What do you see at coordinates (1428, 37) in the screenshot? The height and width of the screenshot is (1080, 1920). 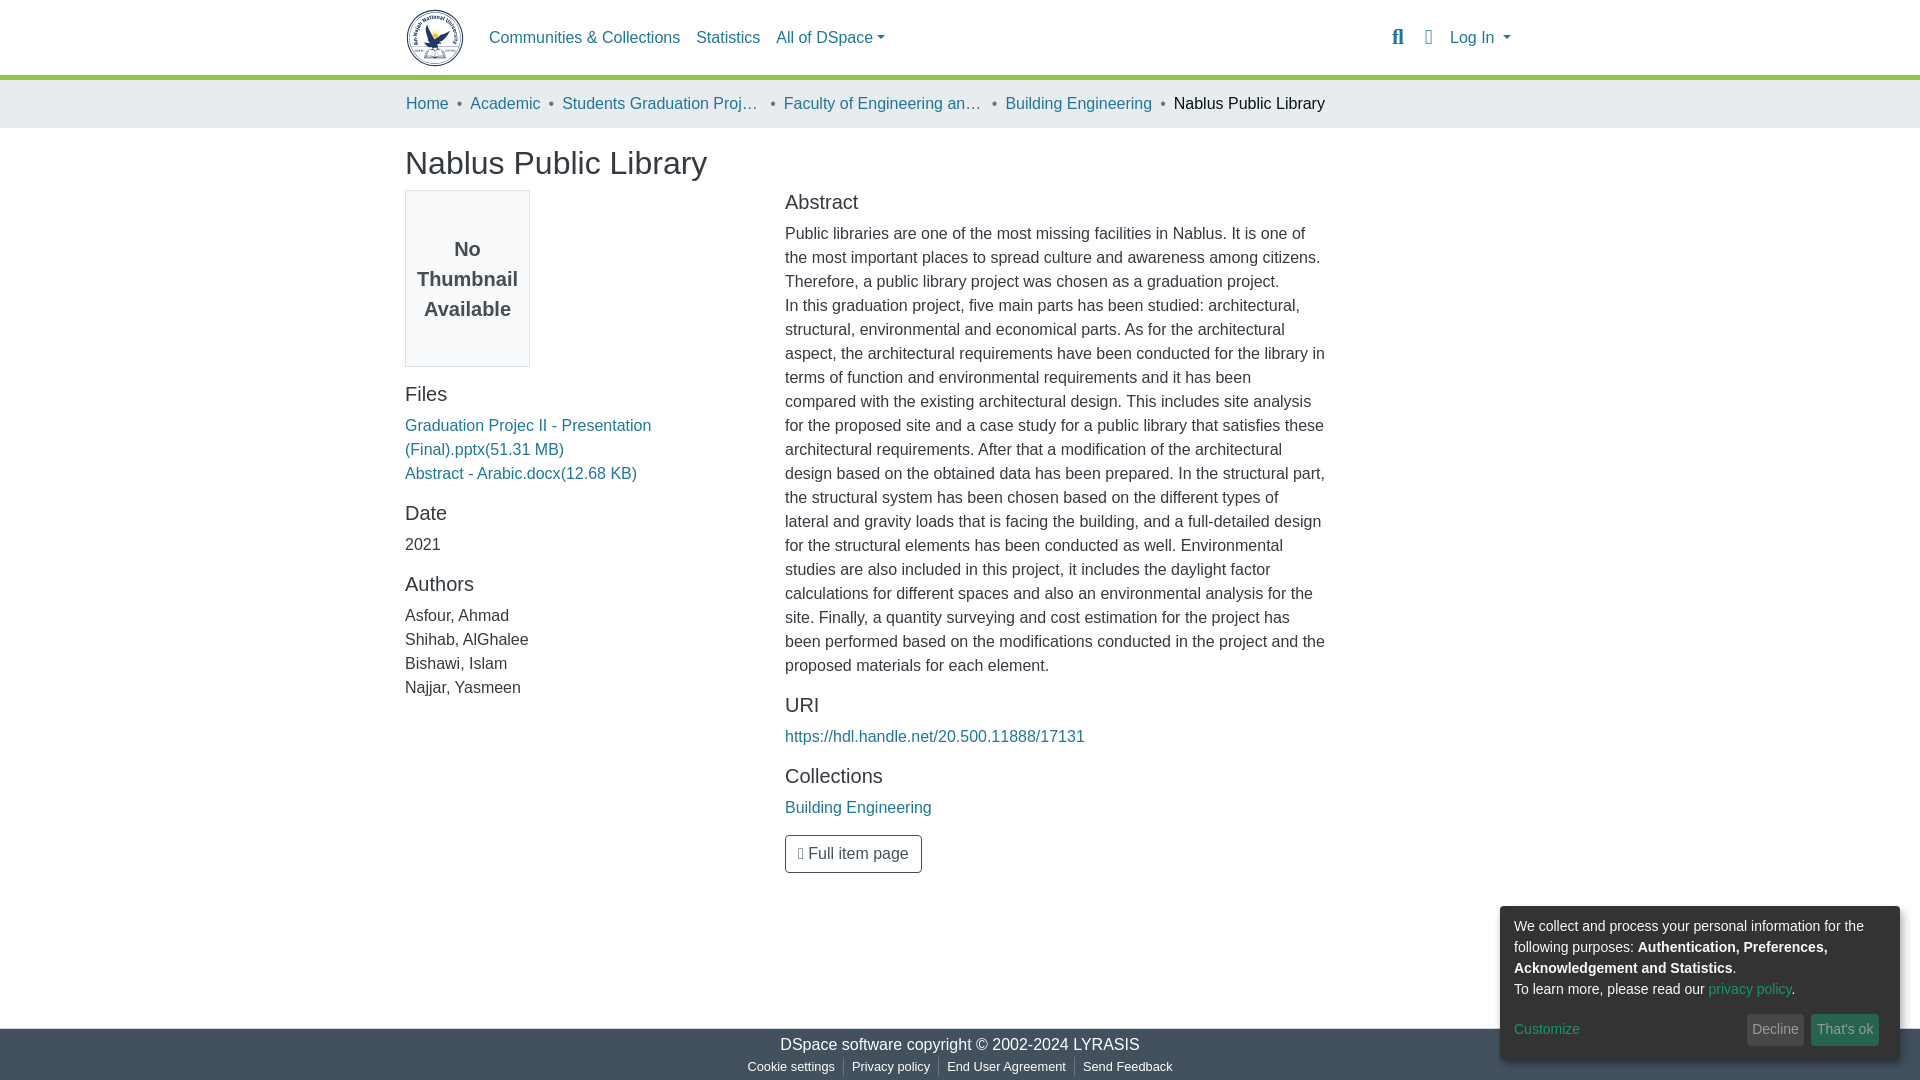 I see `Language switch` at bounding box center [1428, 37].